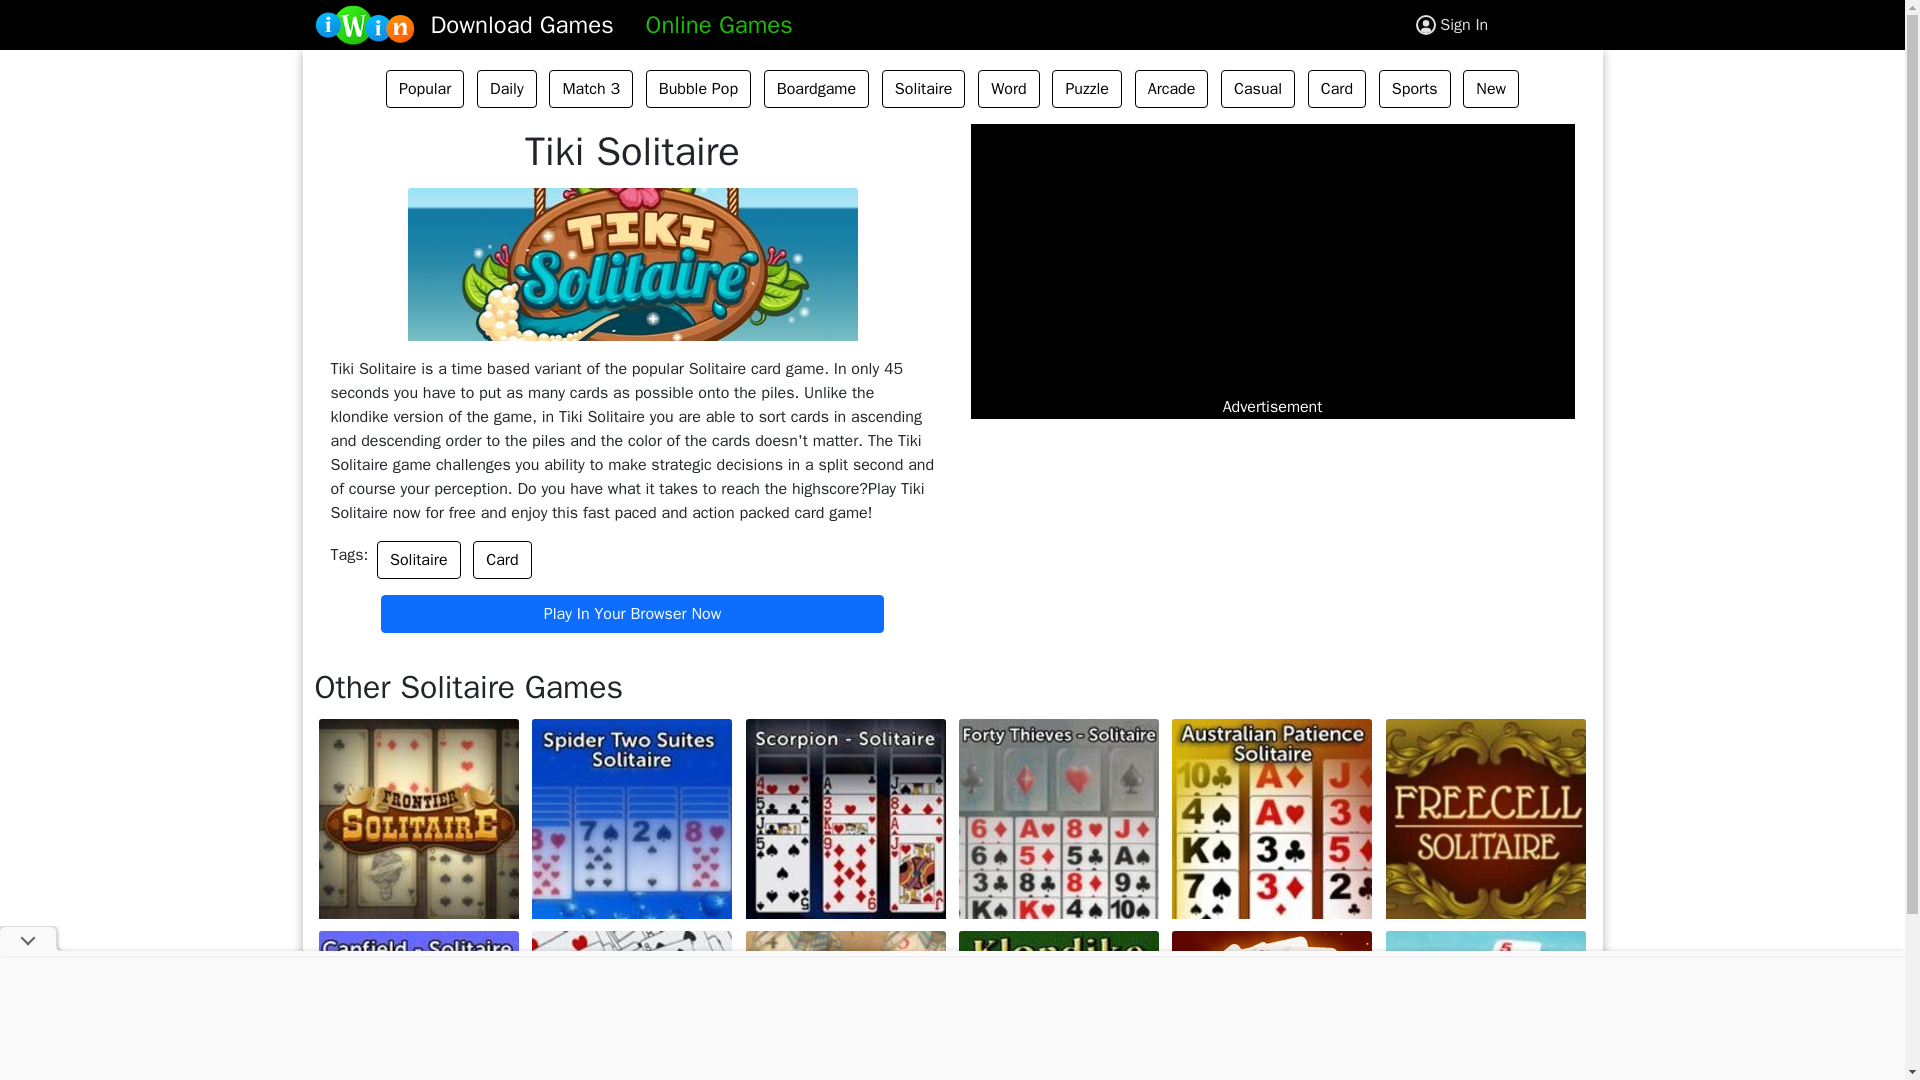 The image size is (1920, 1080). What do you see at coordinates (1336, 89) in the screenshot?
I see `Card` at bounding box center [1336, 89].